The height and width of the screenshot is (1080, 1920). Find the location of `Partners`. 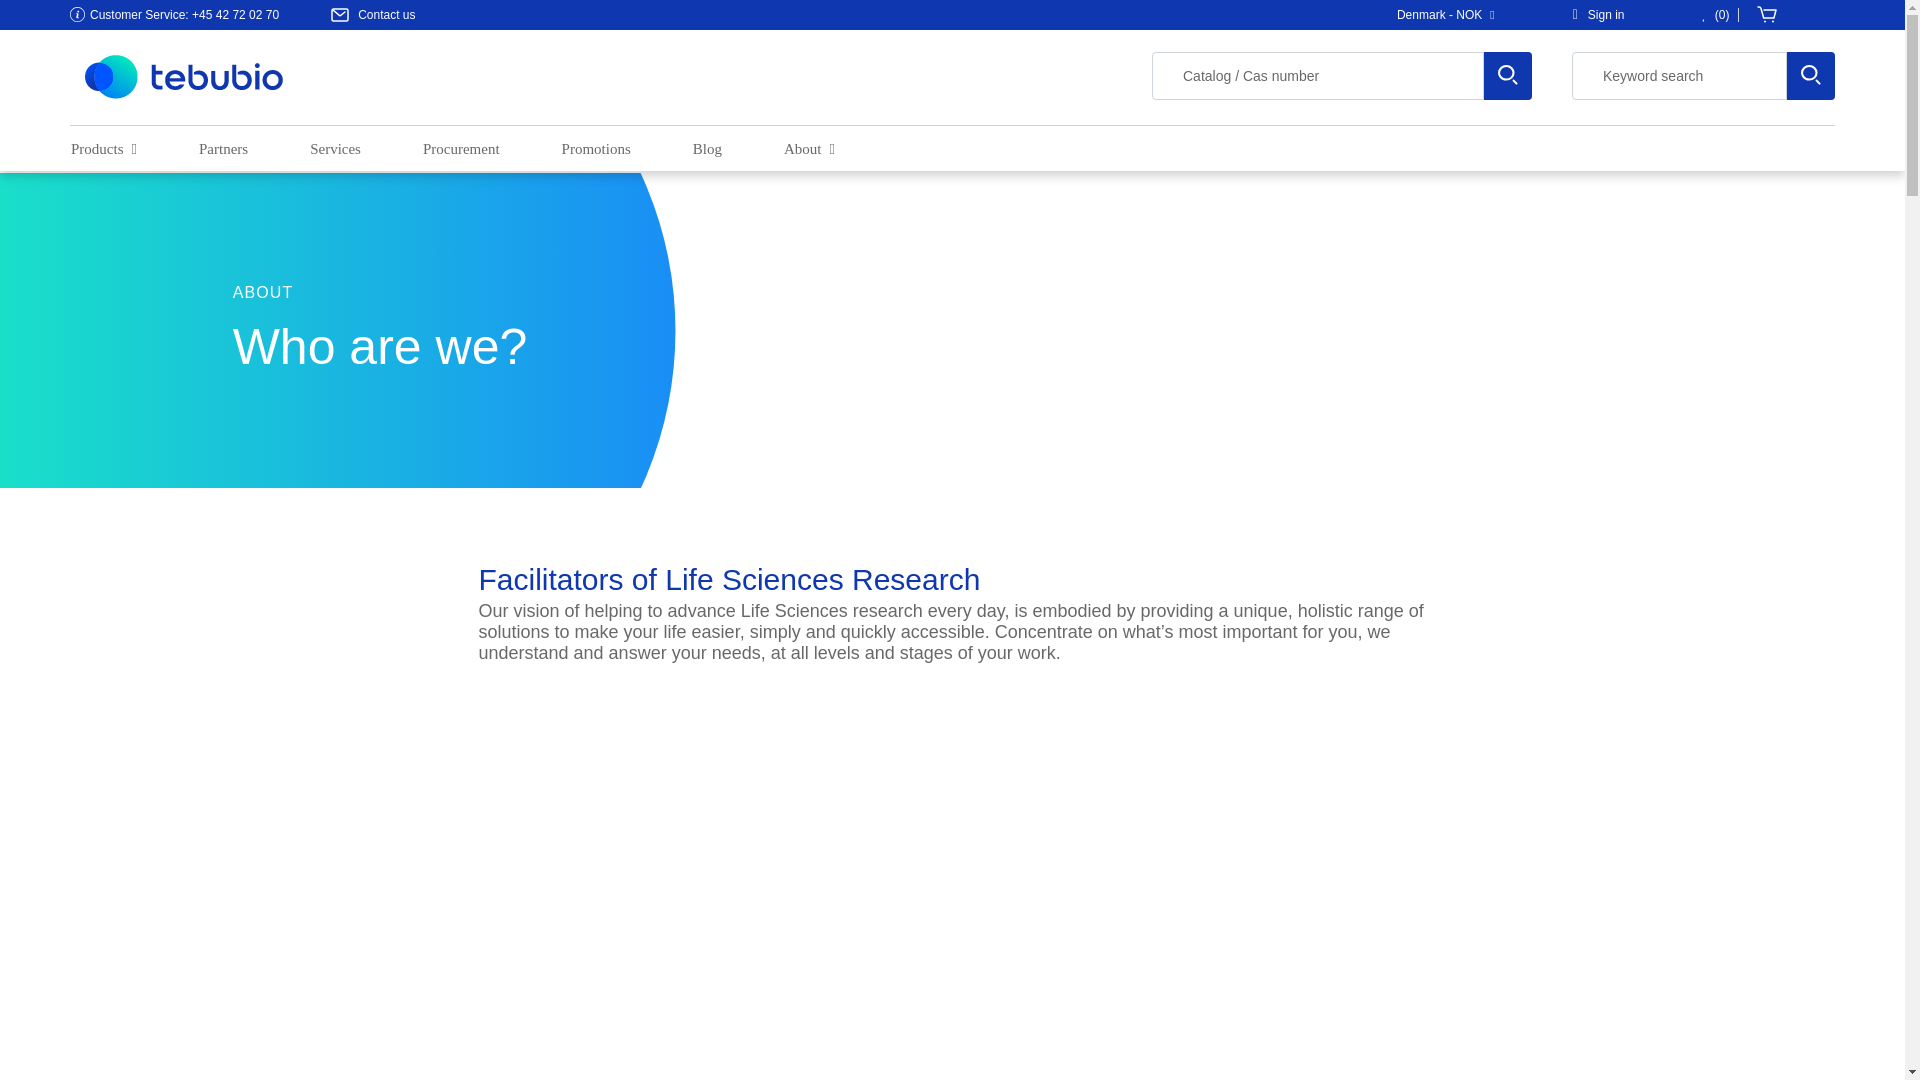

Partners is located at coordinates (223, 150).